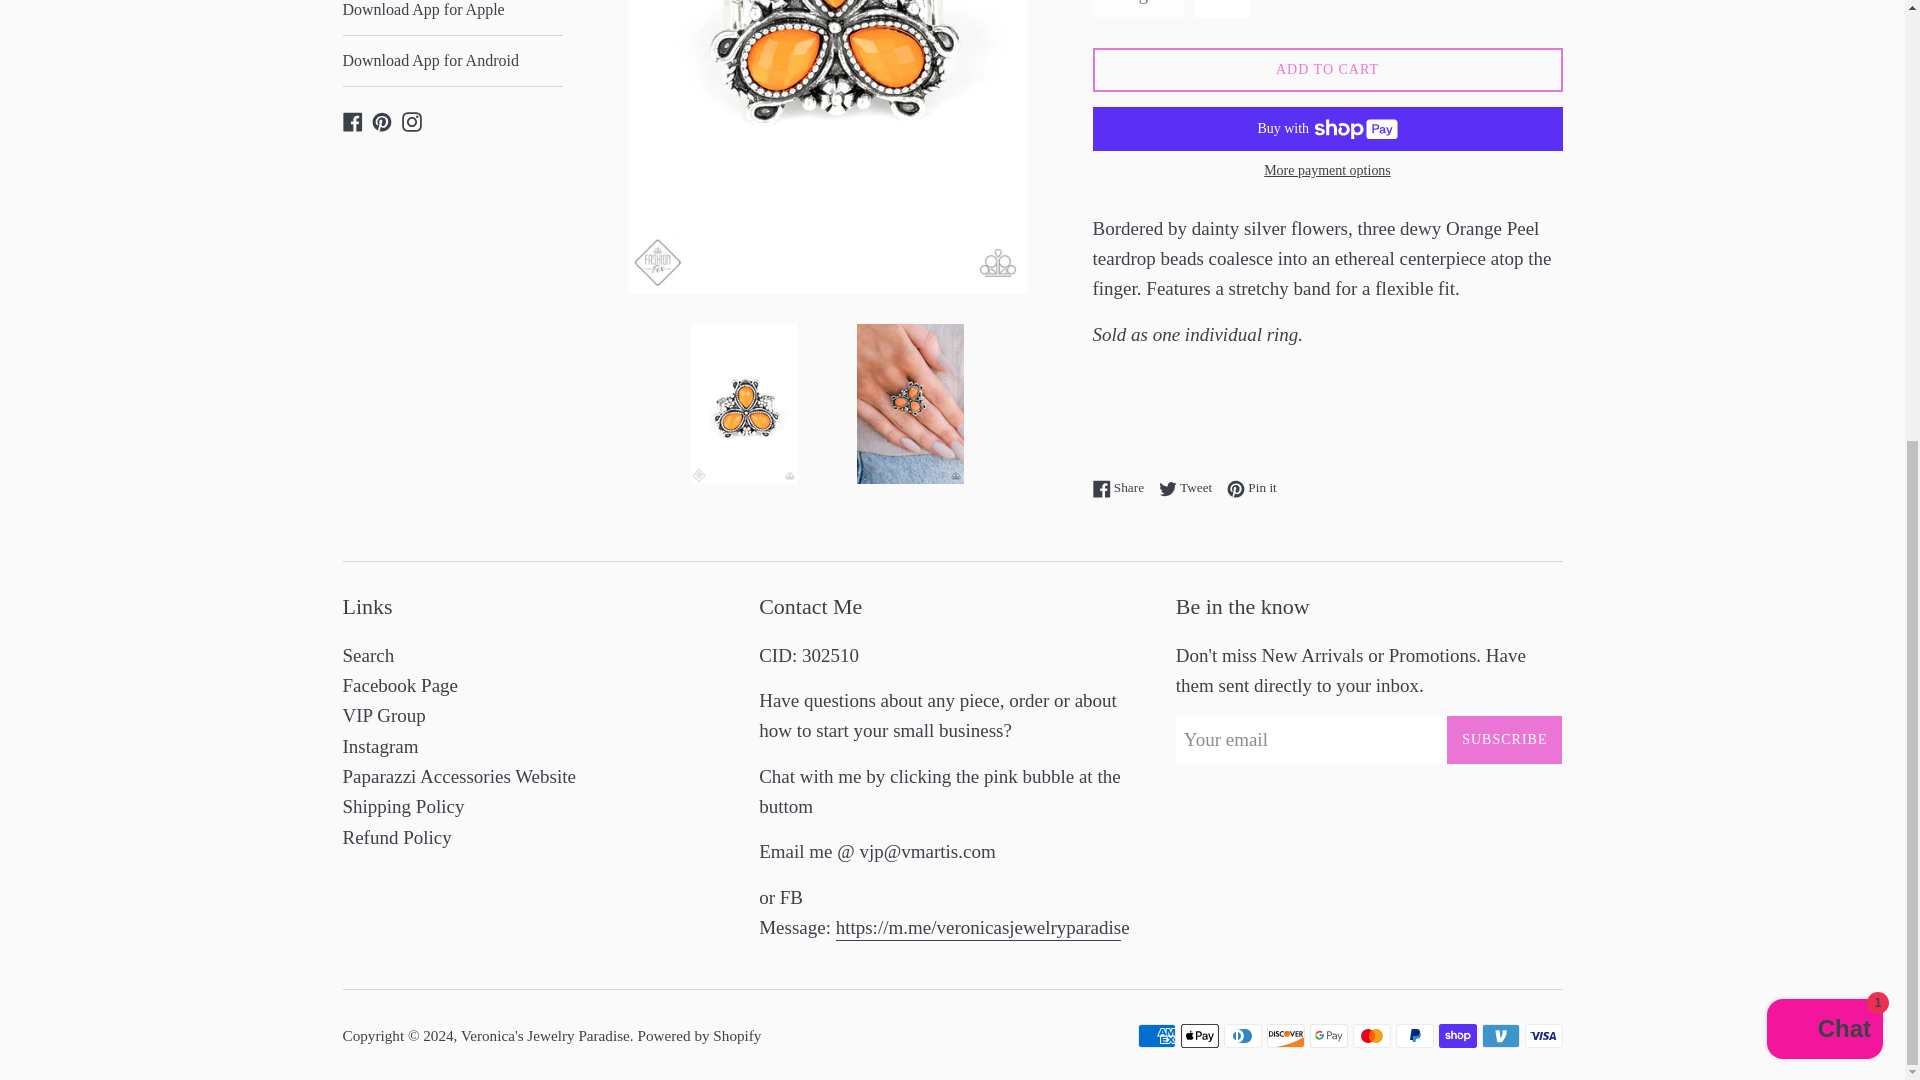 The image size is (1920, 1080). I want to click on Download App for Apple, so click(1327, 70).